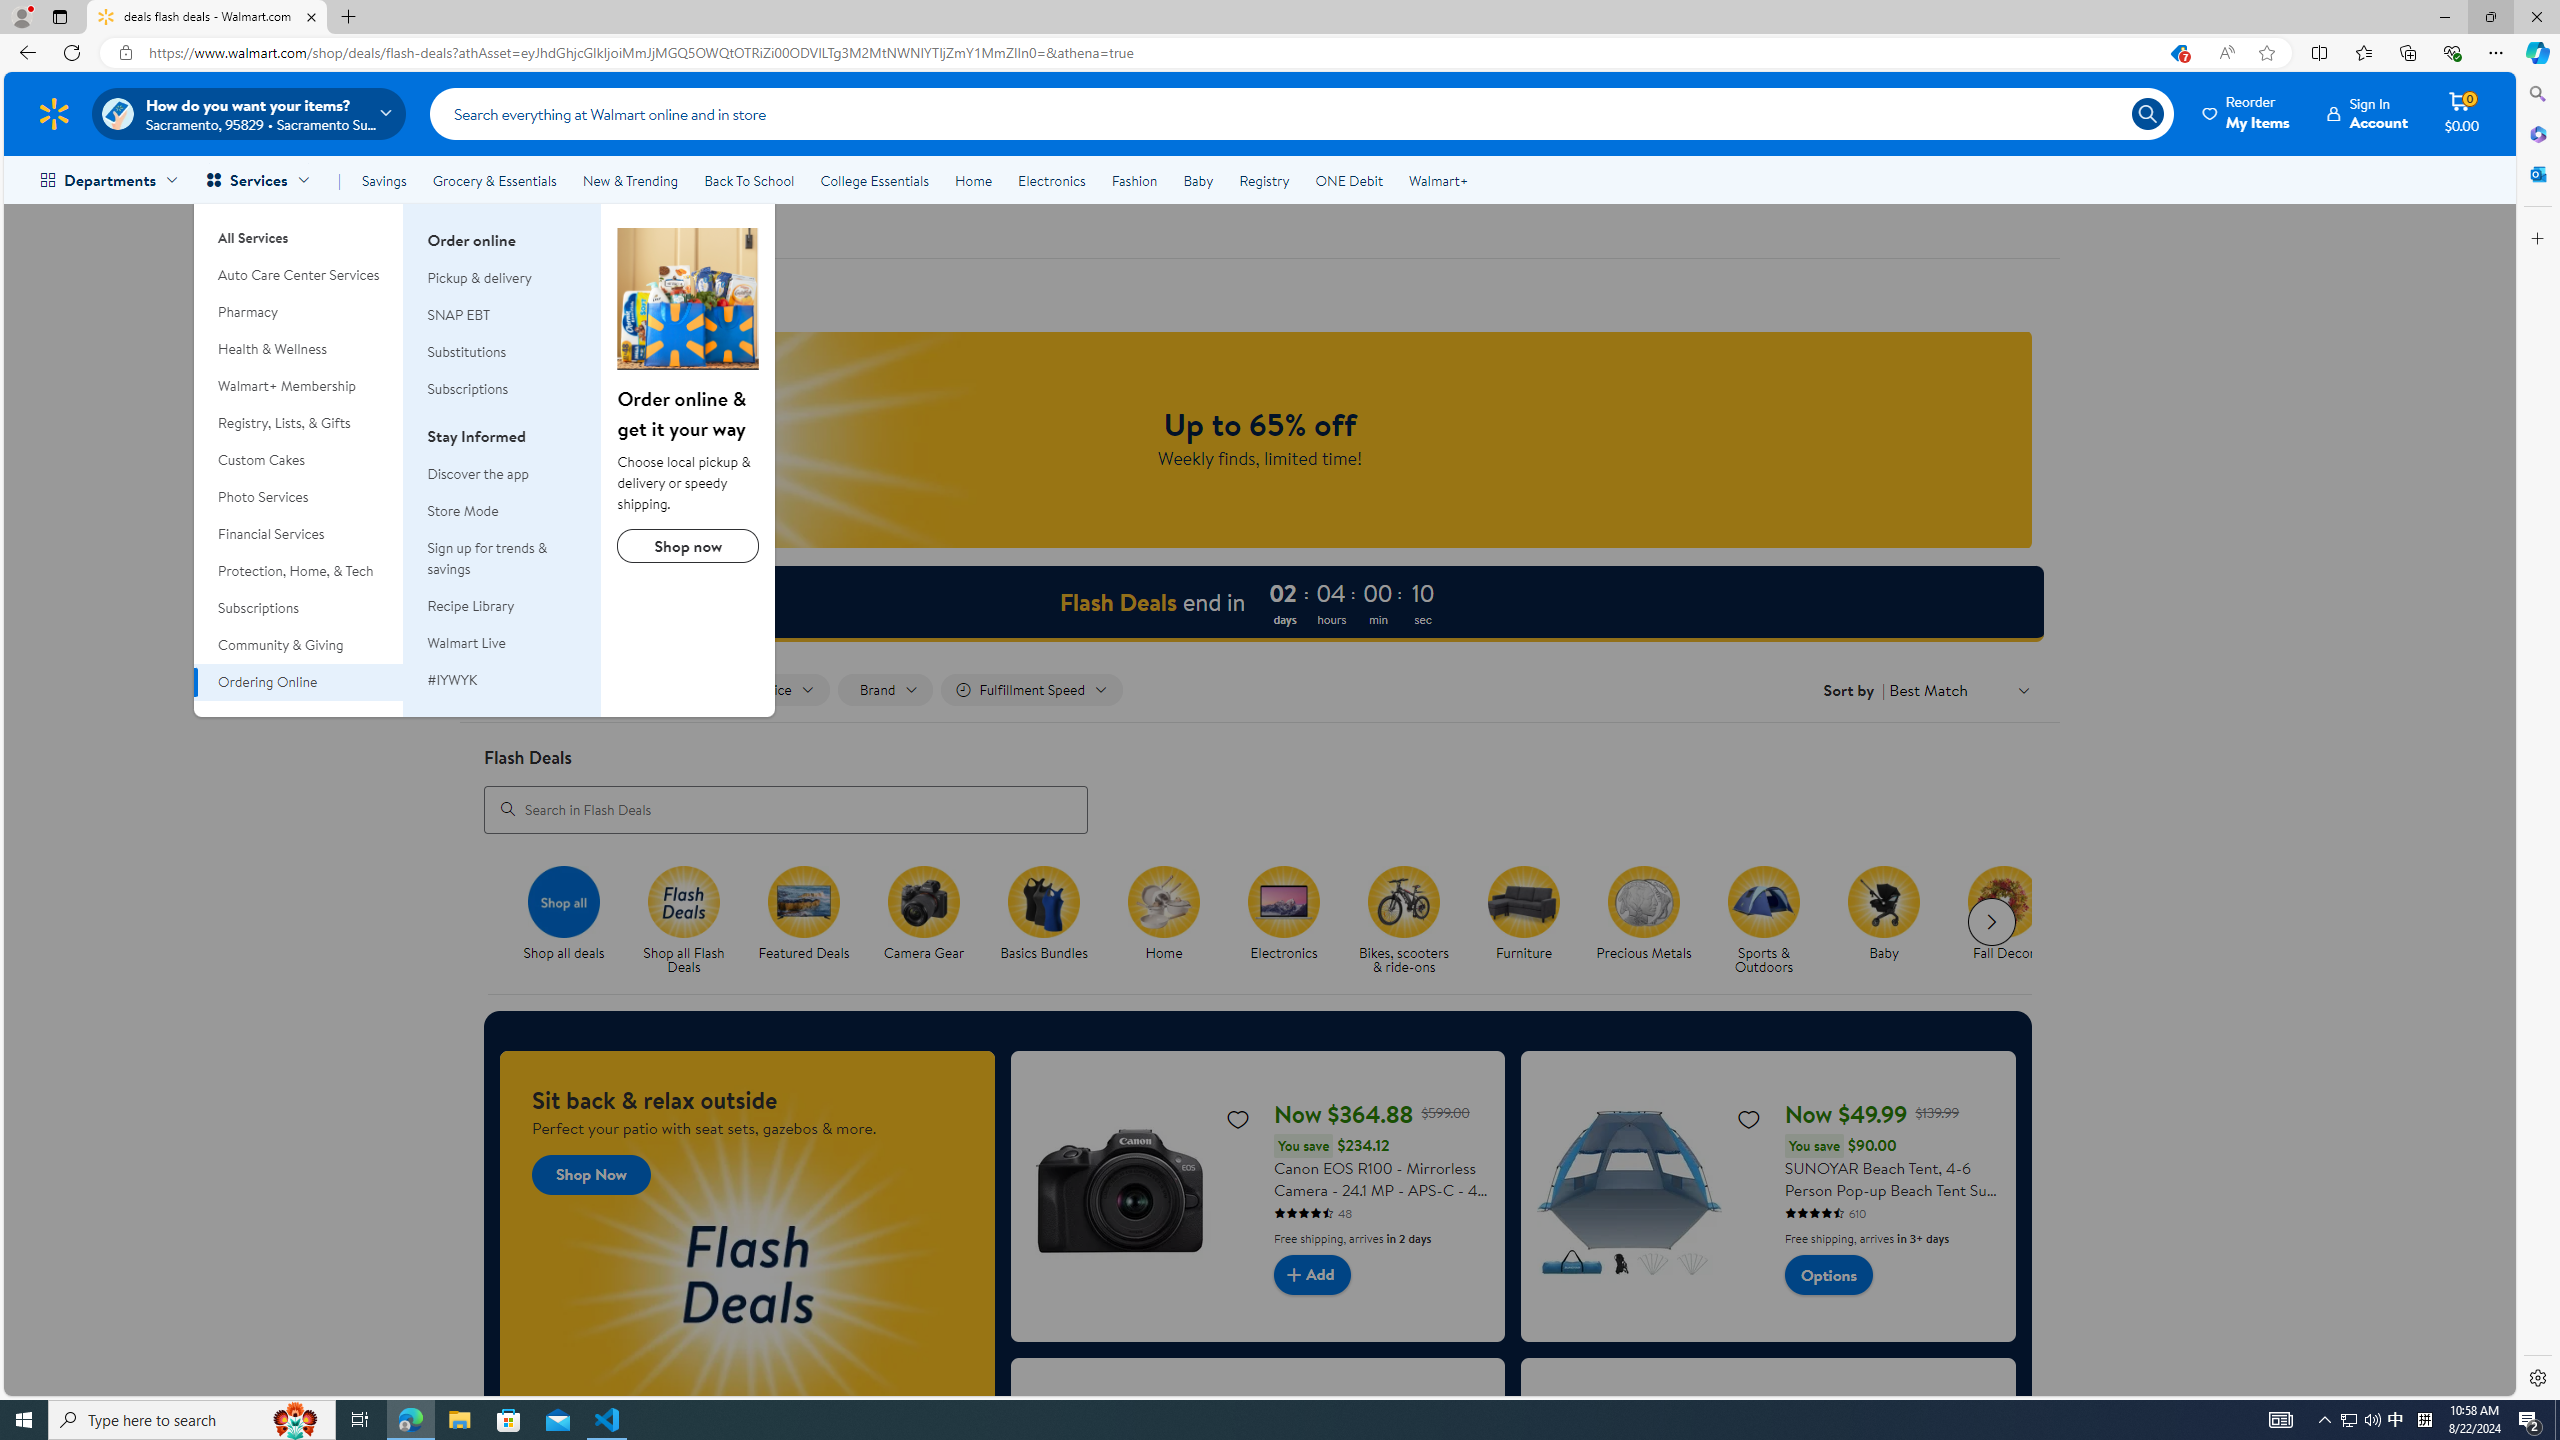 Image resolution: width=2560 pixels, height=1440 pixels. Describe the element at coordinates (1532, 921) in the screenshot. I see `Furniture` at that location.